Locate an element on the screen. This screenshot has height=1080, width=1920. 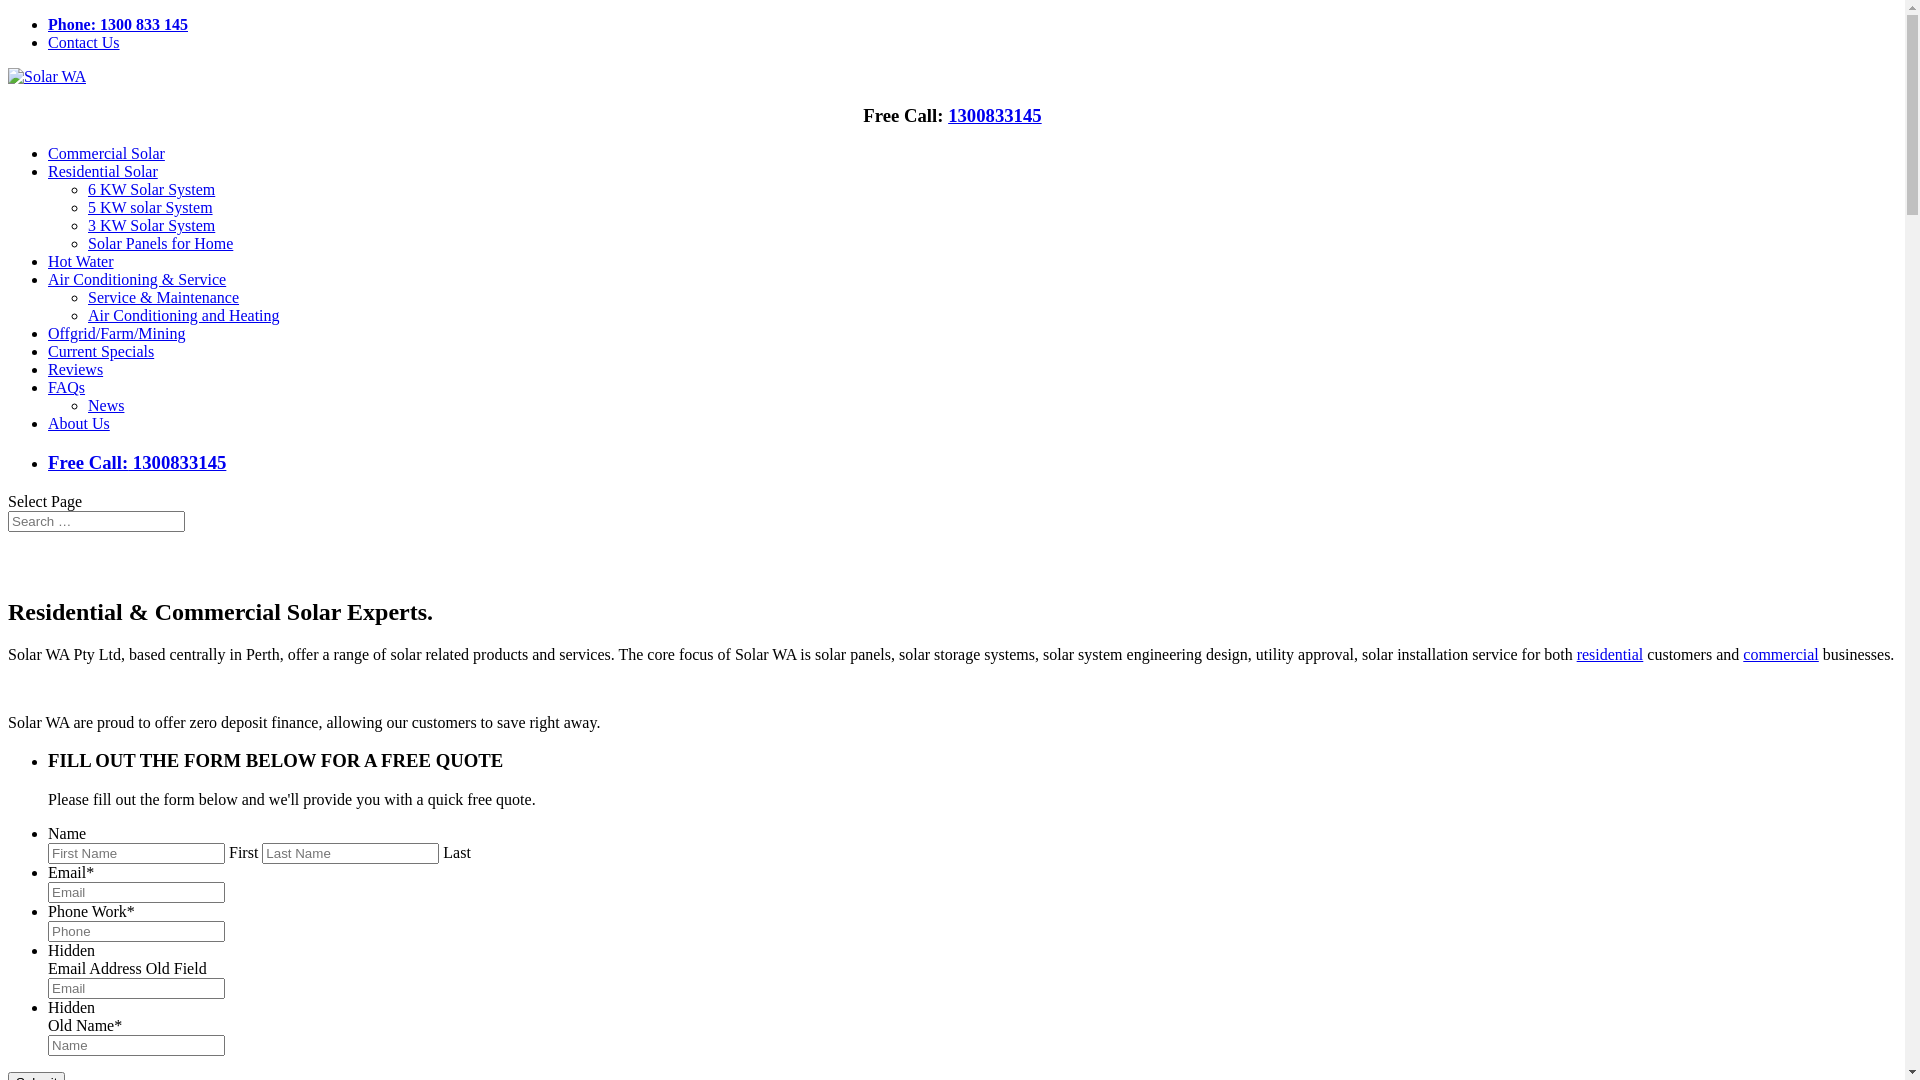
3 KW Solar System is located at coordinates (152, 226).